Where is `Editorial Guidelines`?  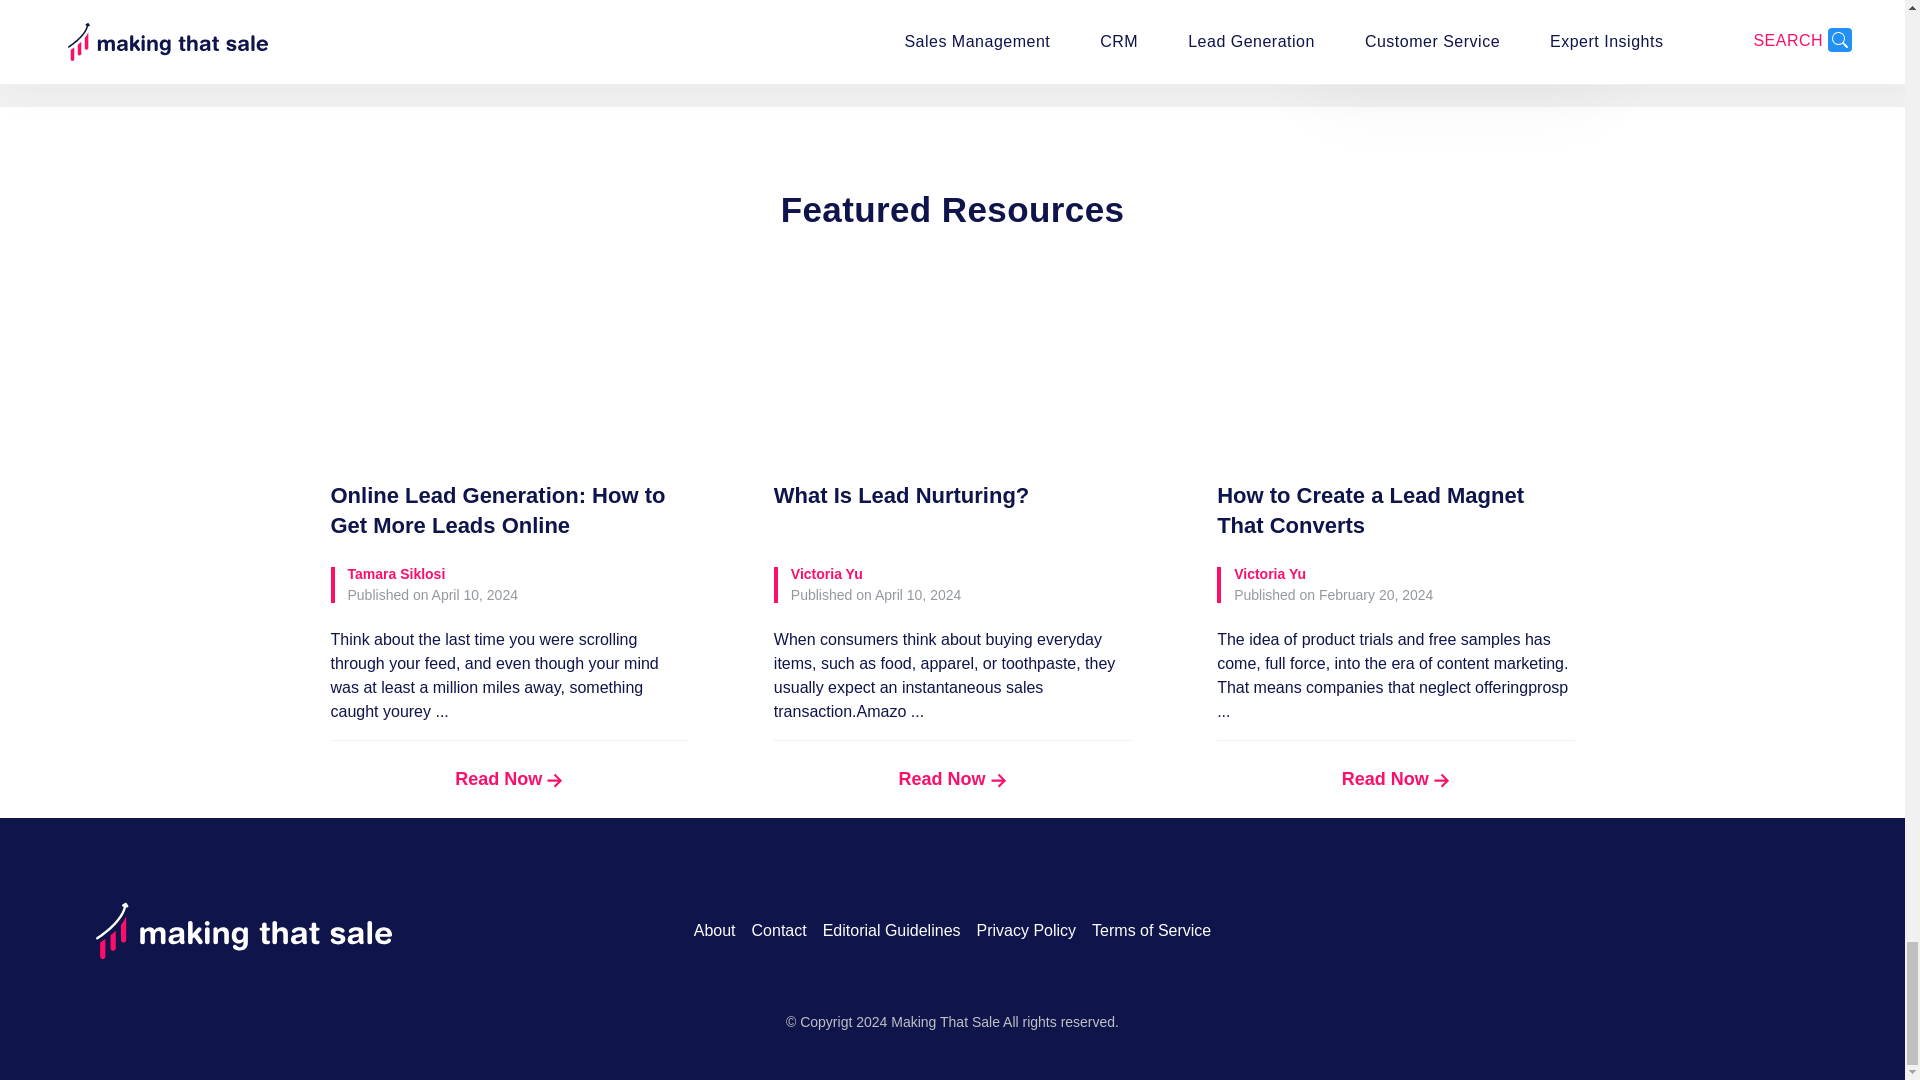 Editorial Guidelines is located at coordinates (892, 930).